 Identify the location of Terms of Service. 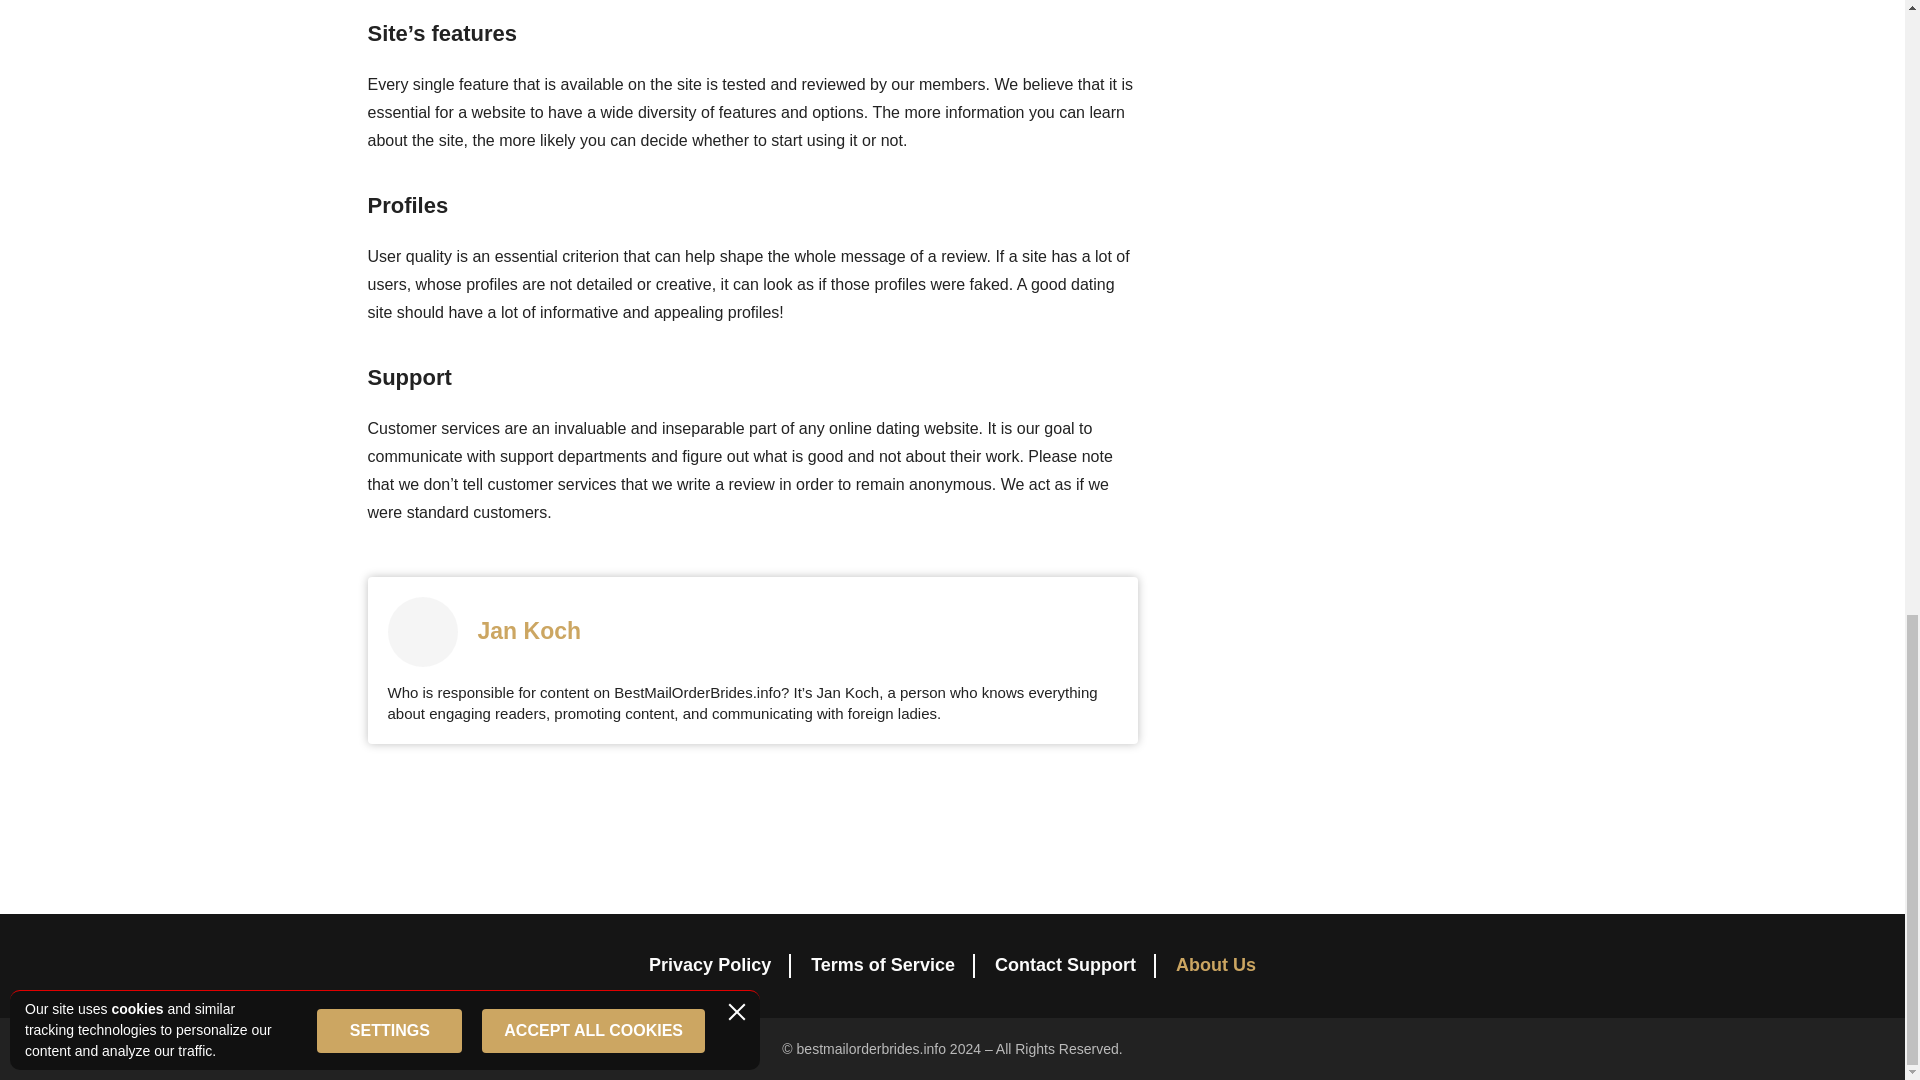
(882, 964).